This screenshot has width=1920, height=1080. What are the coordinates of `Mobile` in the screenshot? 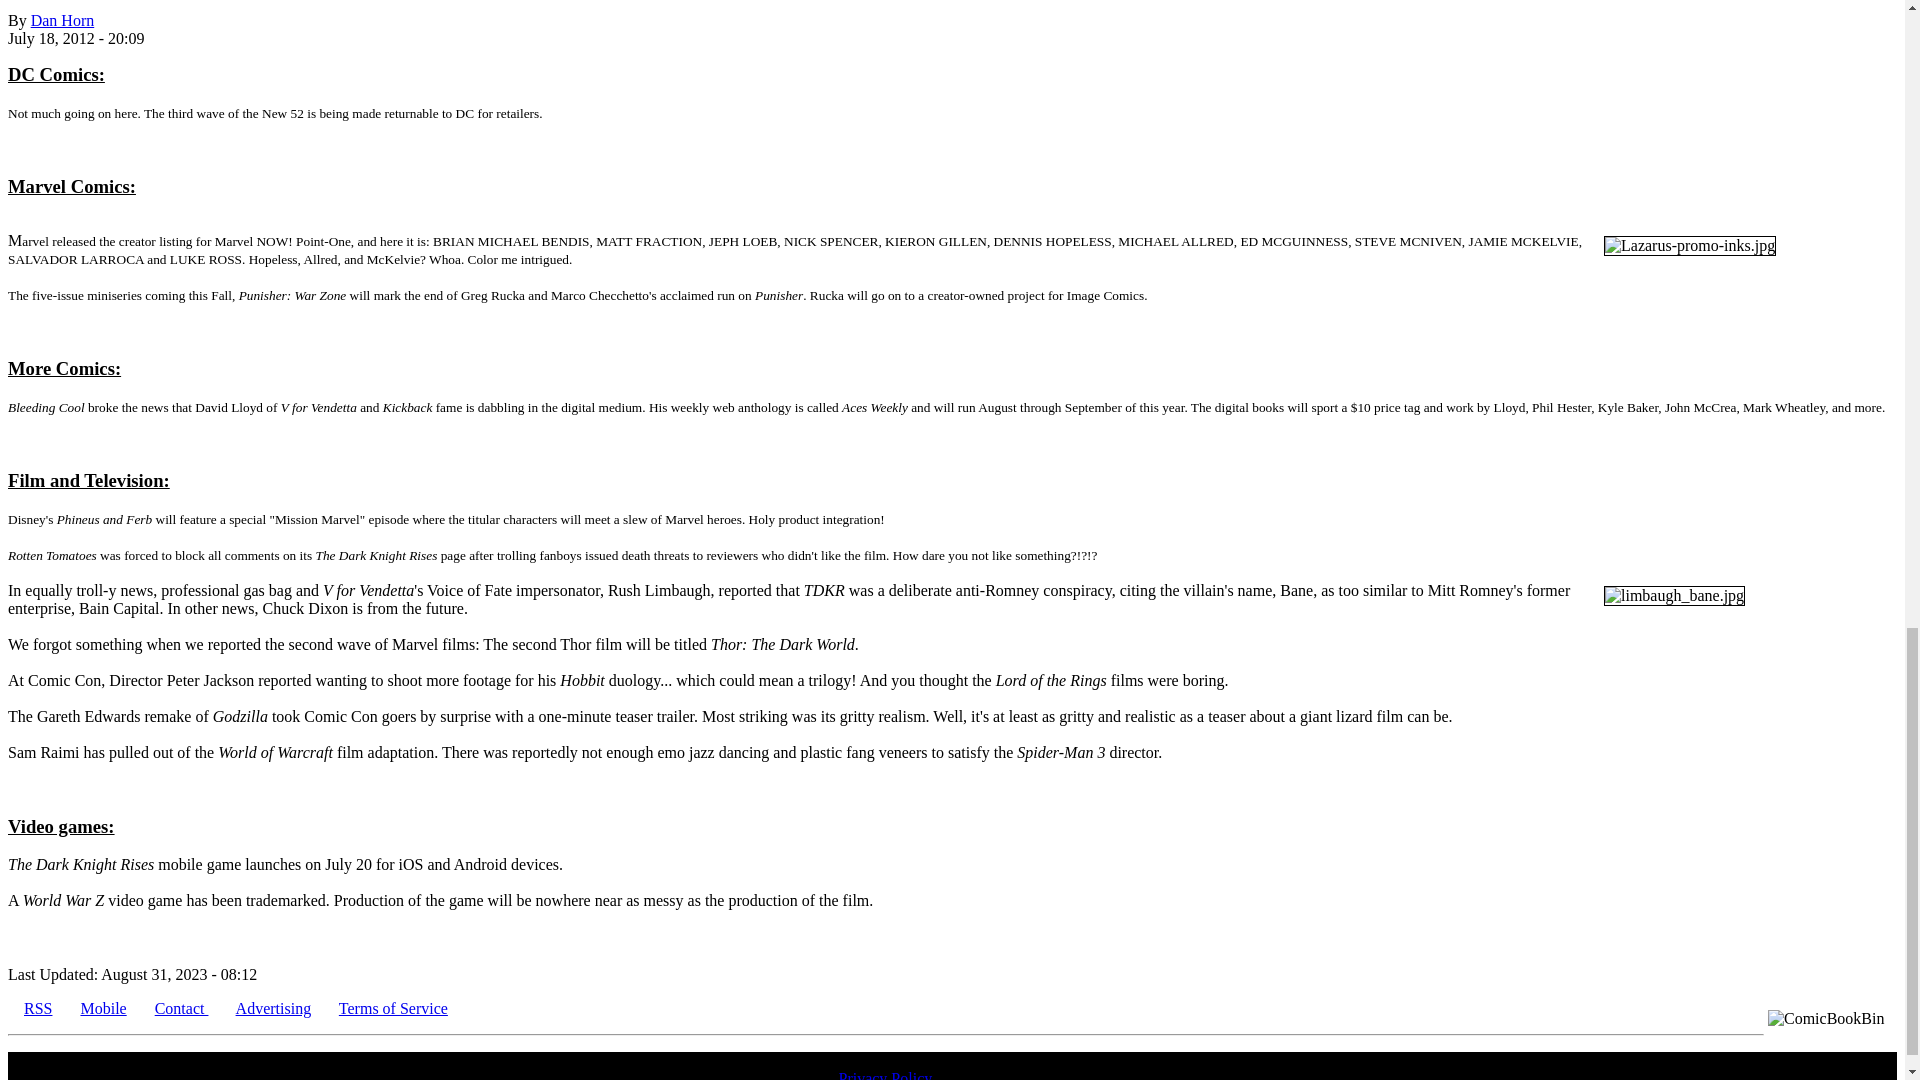 It's located at (103, 1008).